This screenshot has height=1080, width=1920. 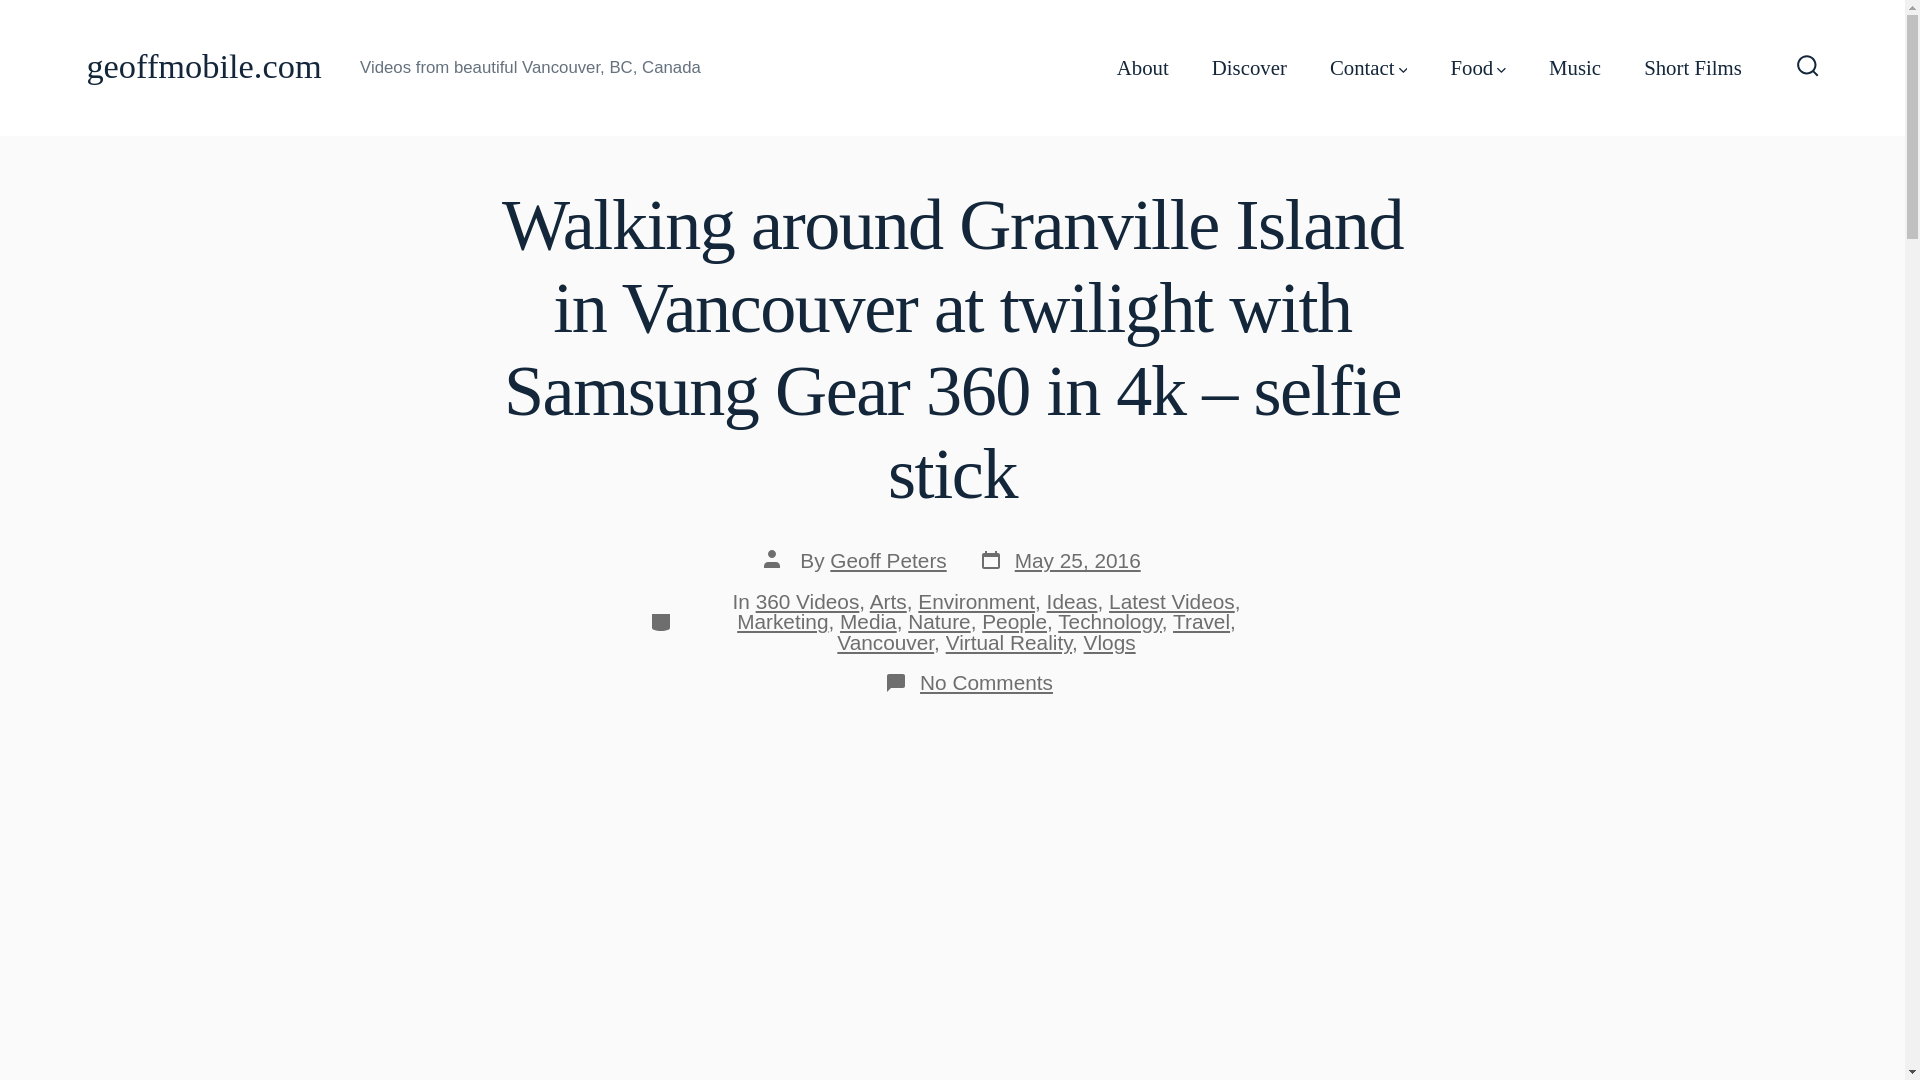 I want to click on Latest Videos, so click(x=1172, y=601).